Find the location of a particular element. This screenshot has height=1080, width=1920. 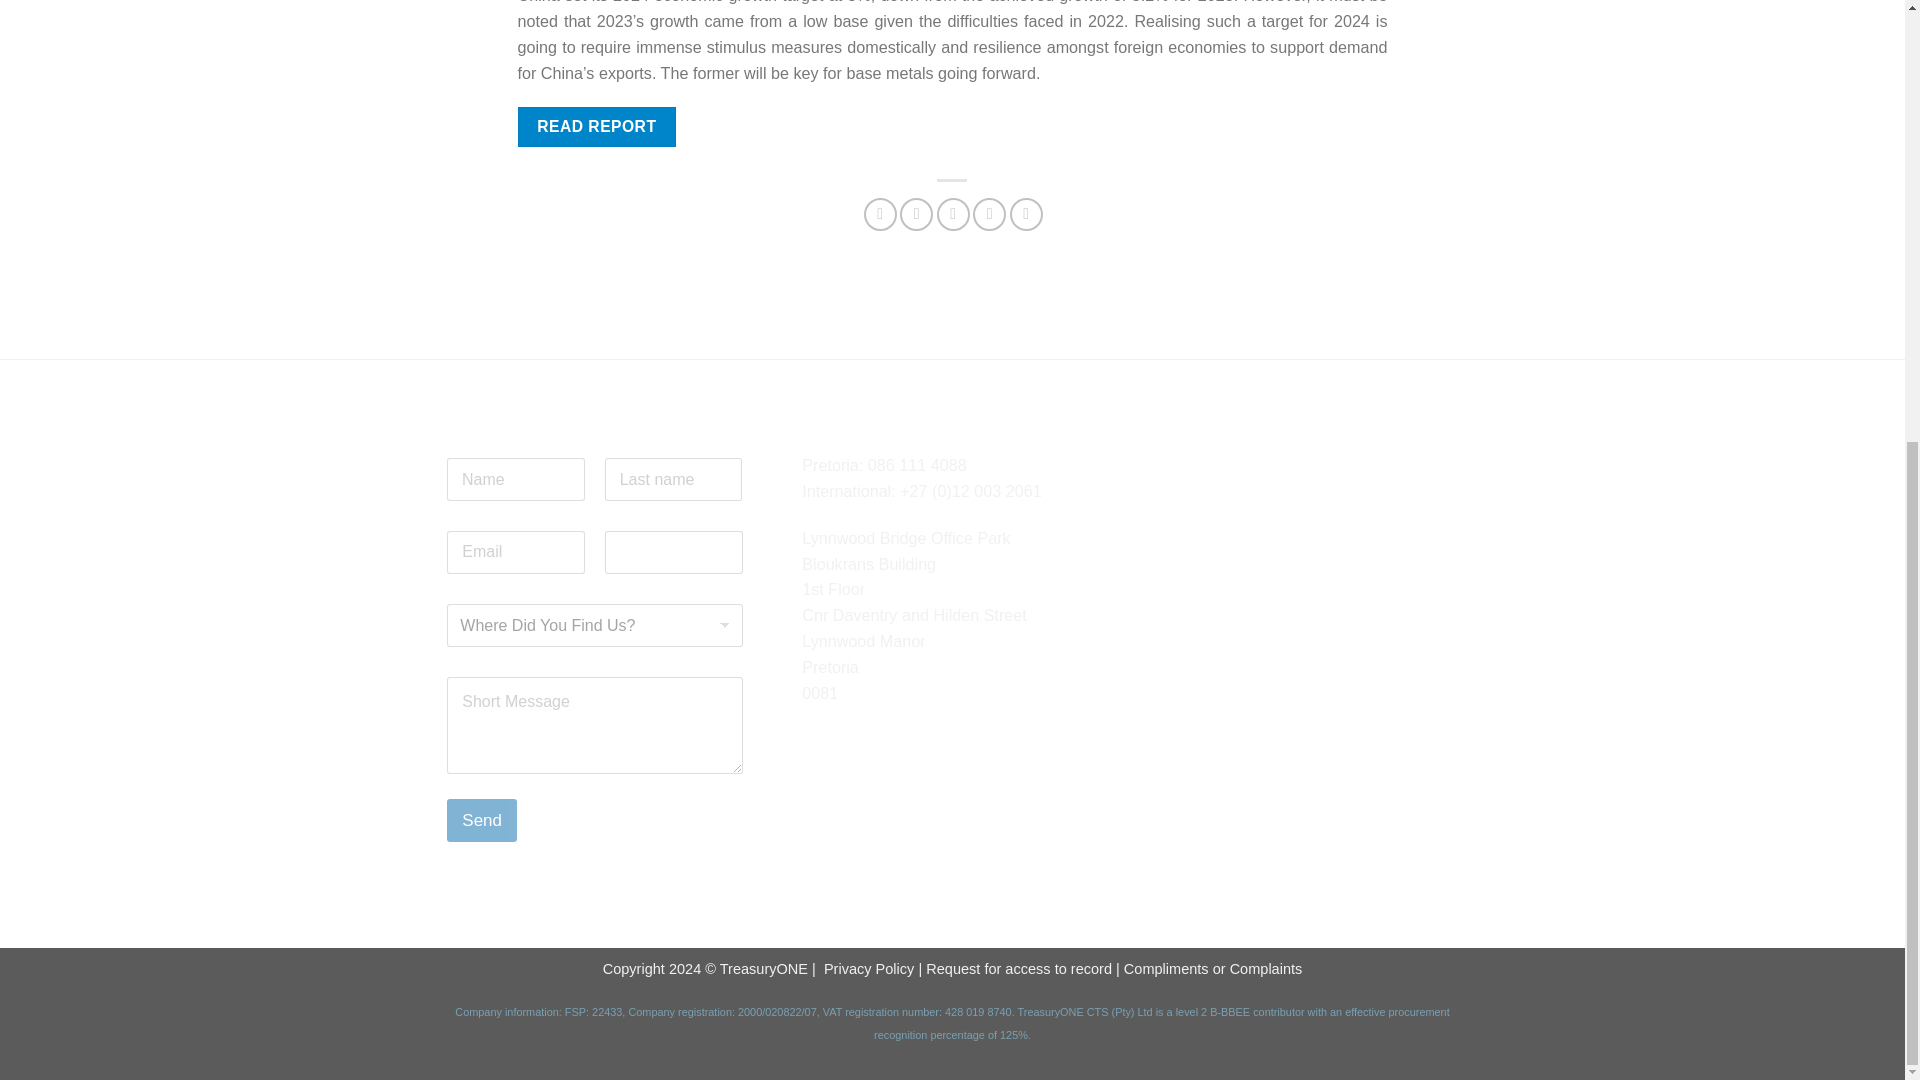

Share on LinkedIn is located at coordinates (1026, 214).